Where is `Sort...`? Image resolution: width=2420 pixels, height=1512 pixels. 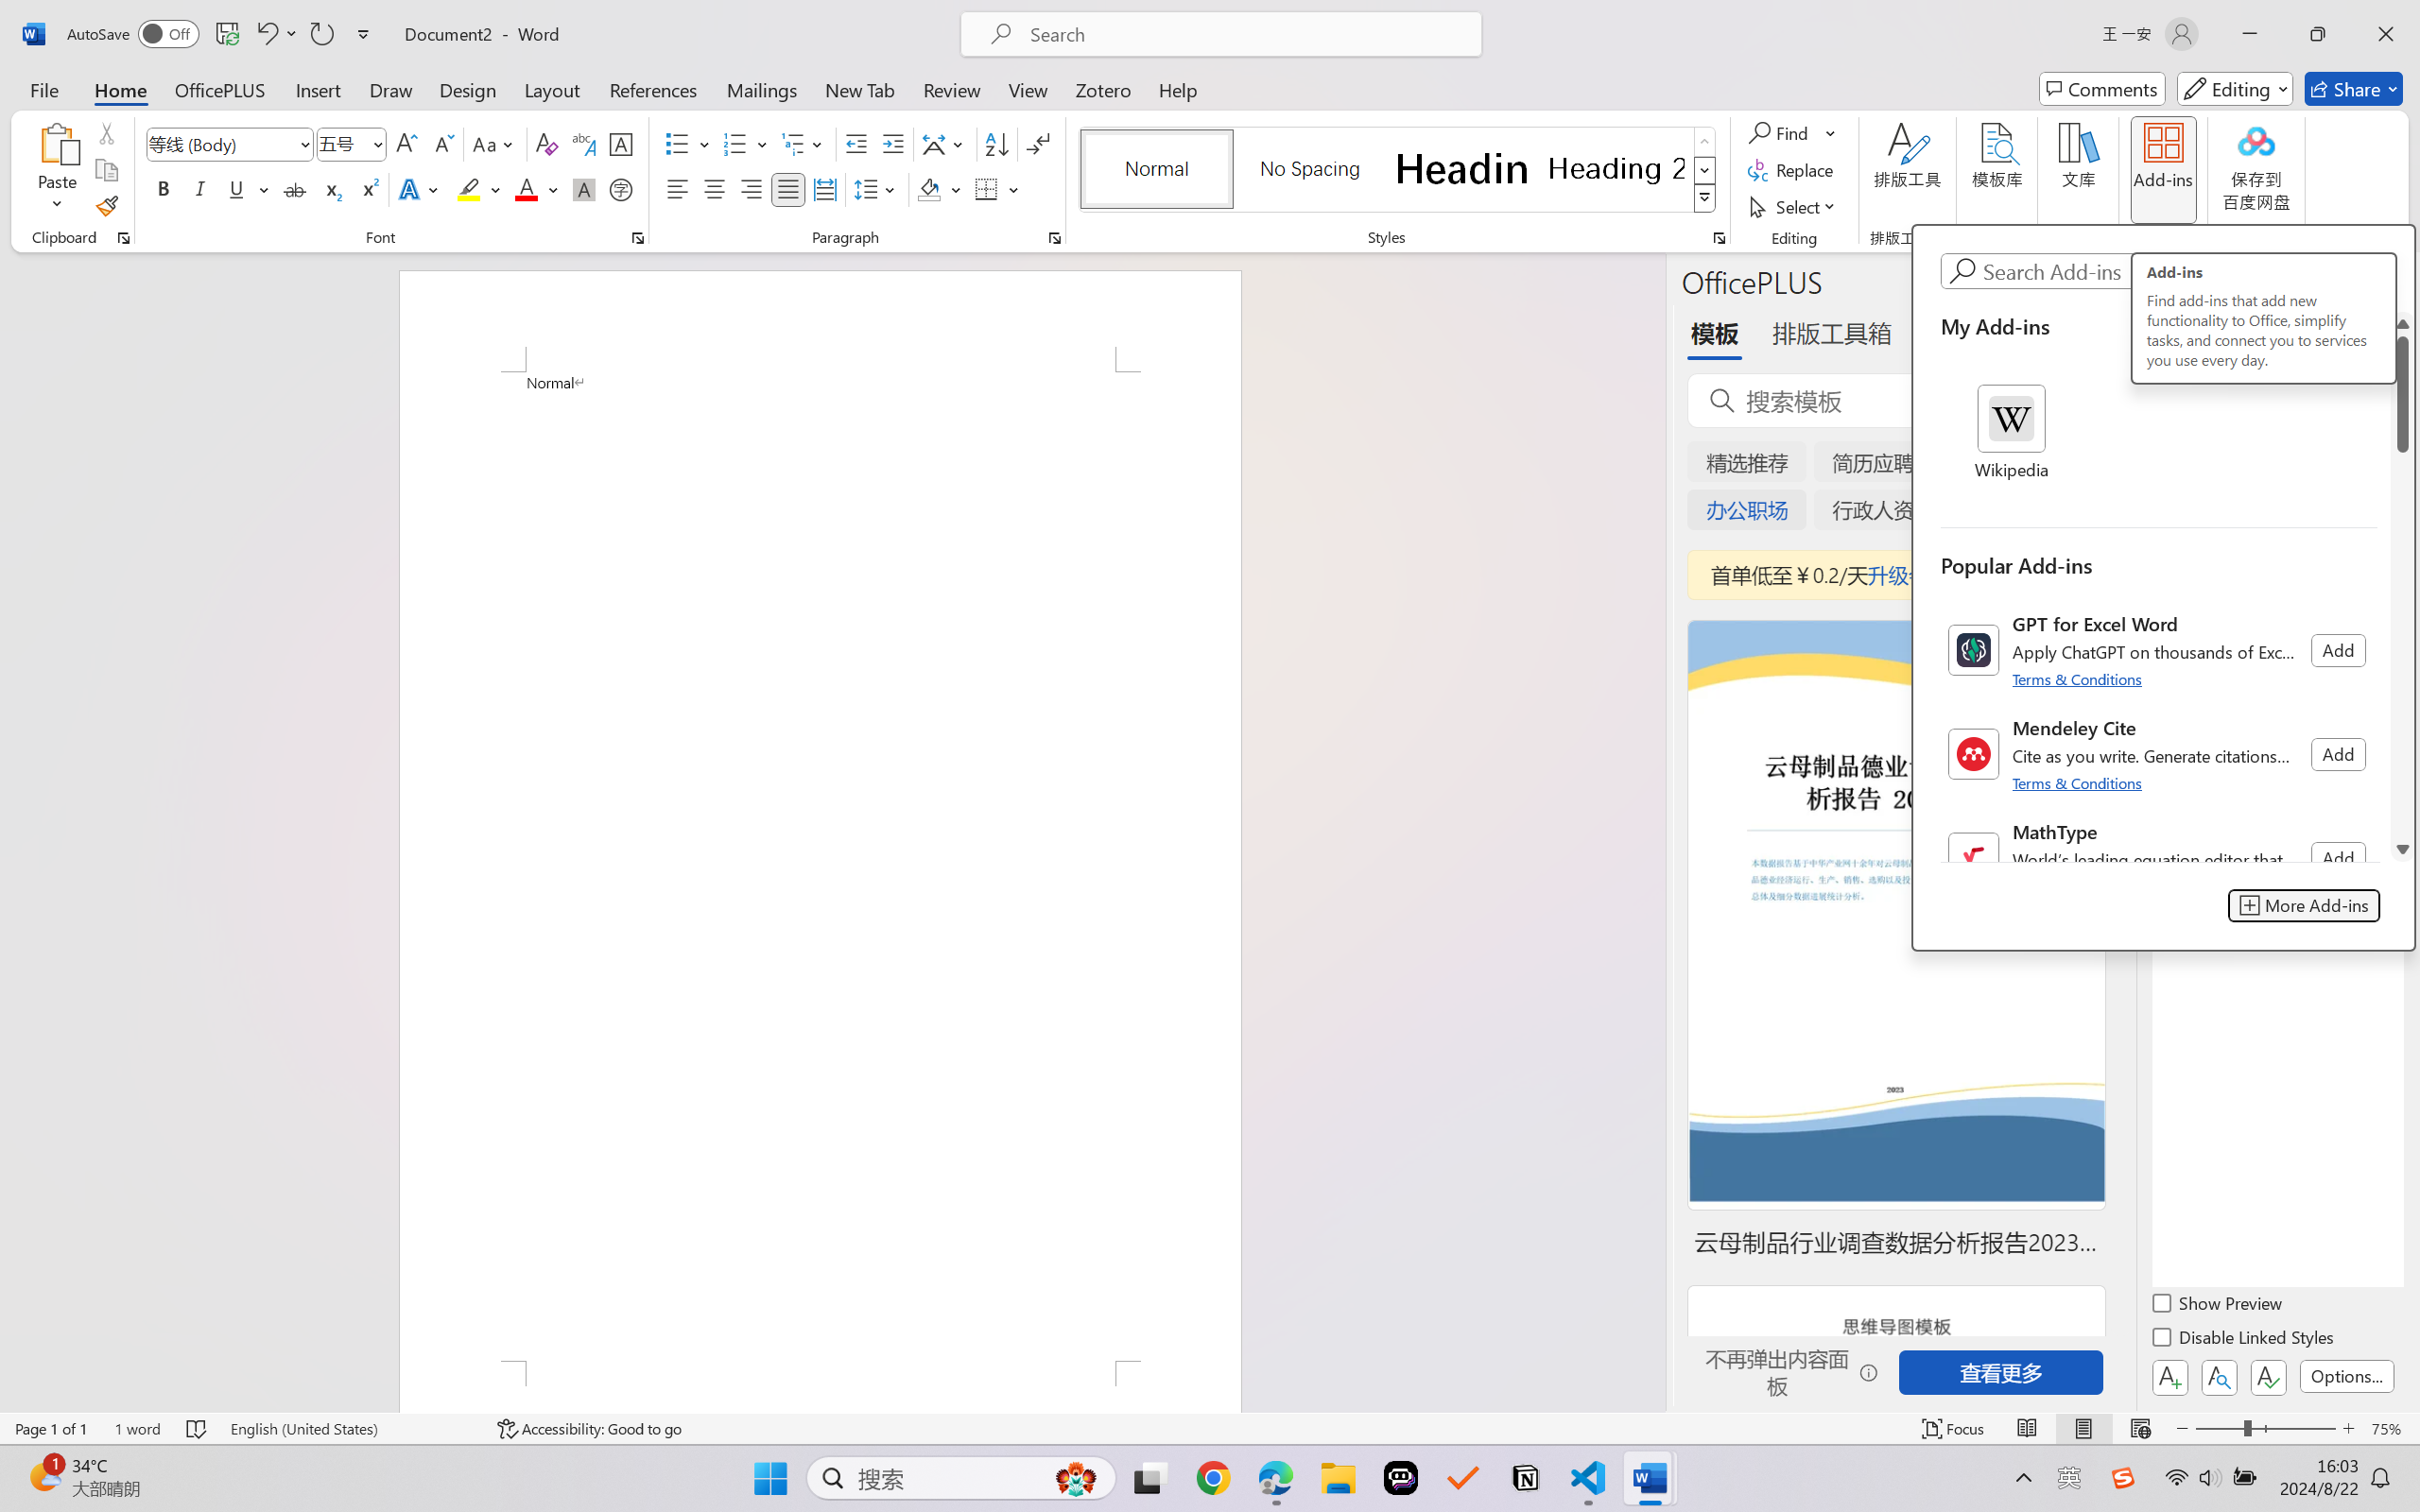
Sort... is located at coordinates (996, 144).